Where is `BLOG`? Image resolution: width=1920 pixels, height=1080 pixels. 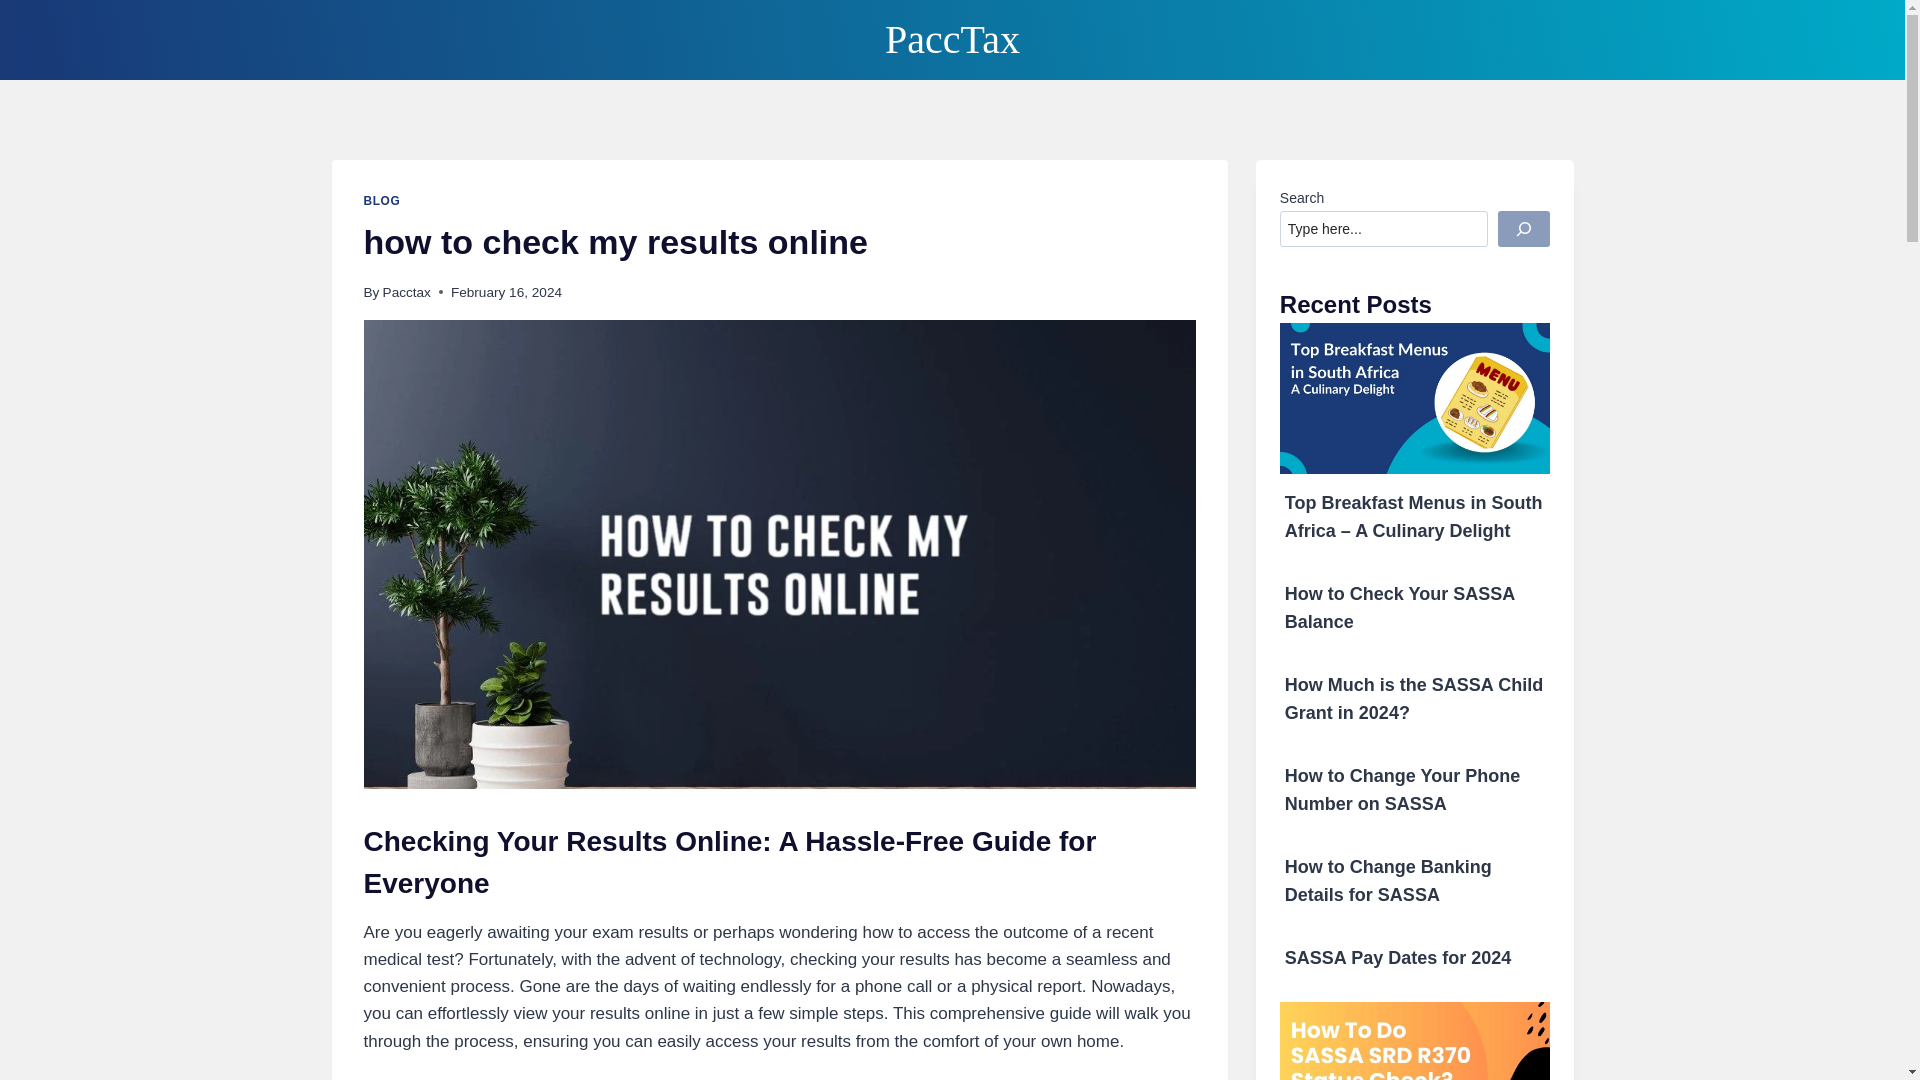 BLOG is located at coordinates (382, 201).